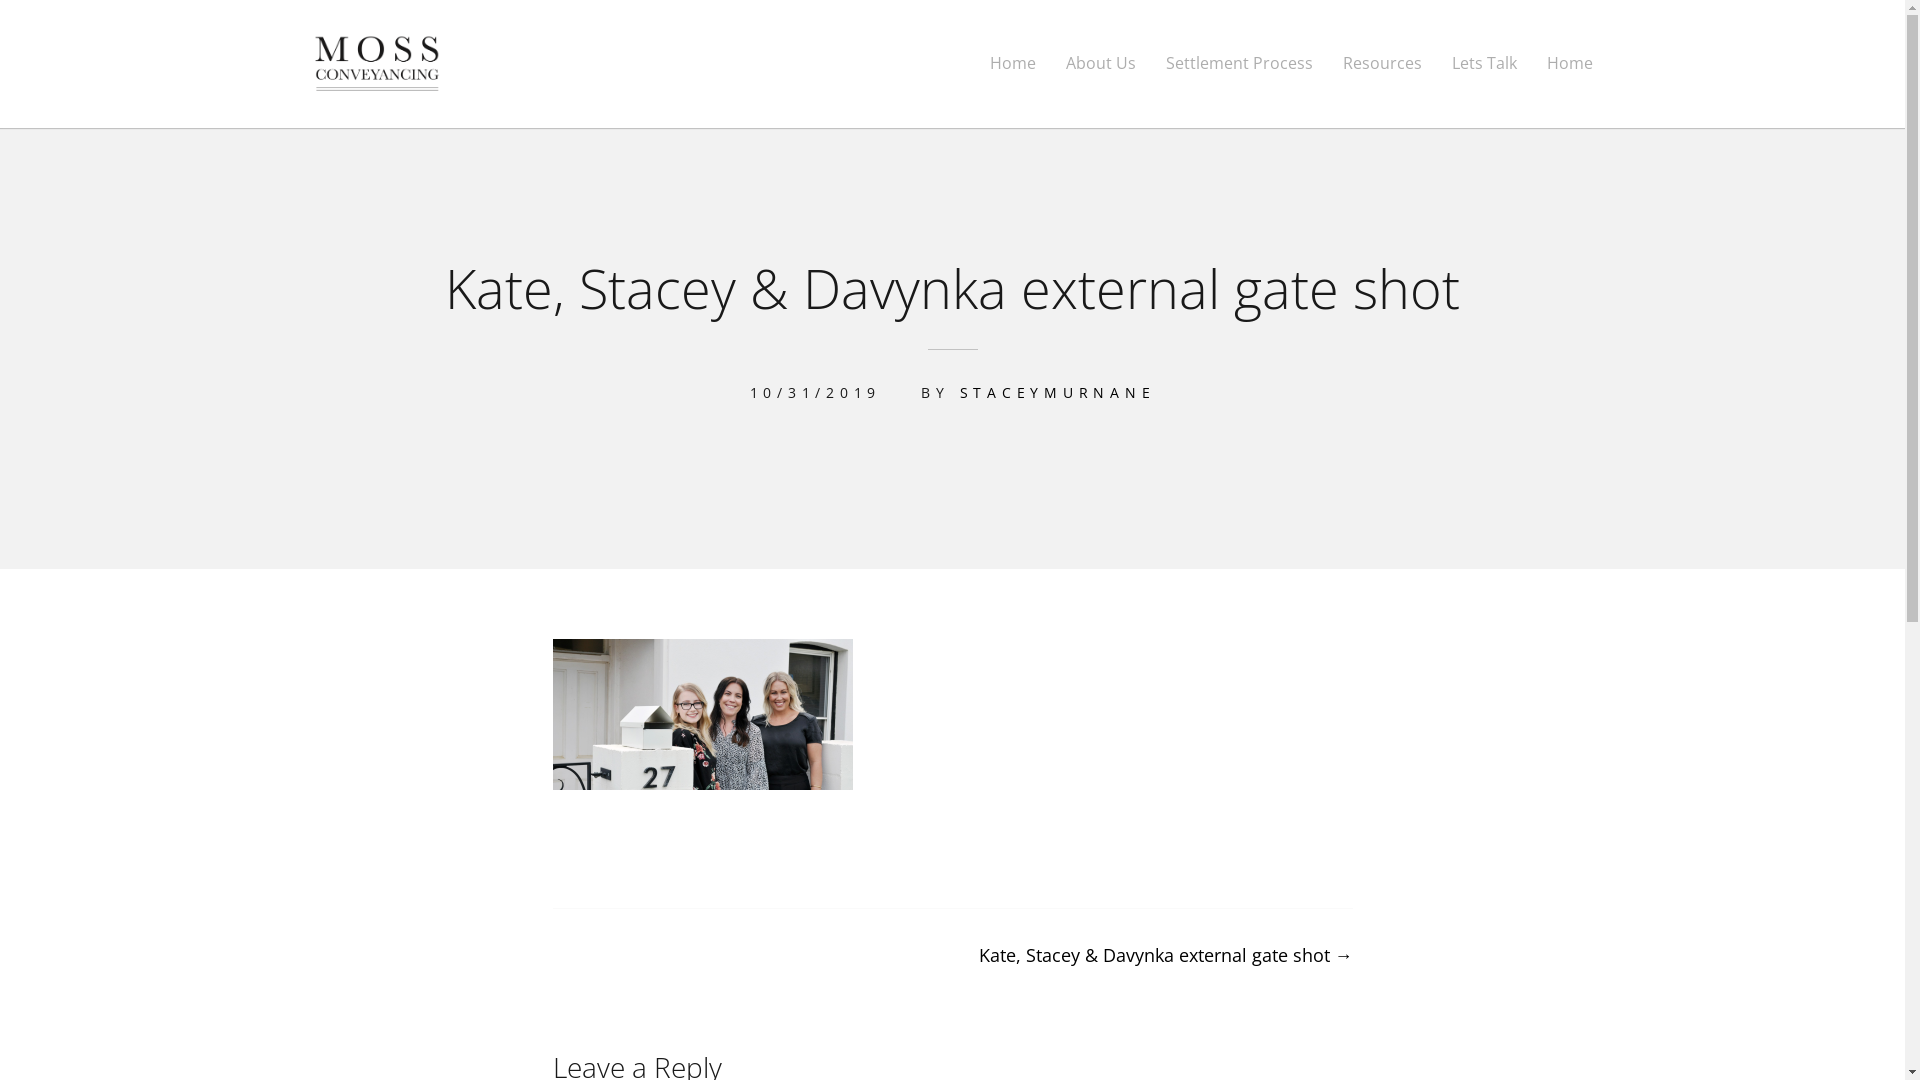  I want to click on Home, so click(1013, 64).